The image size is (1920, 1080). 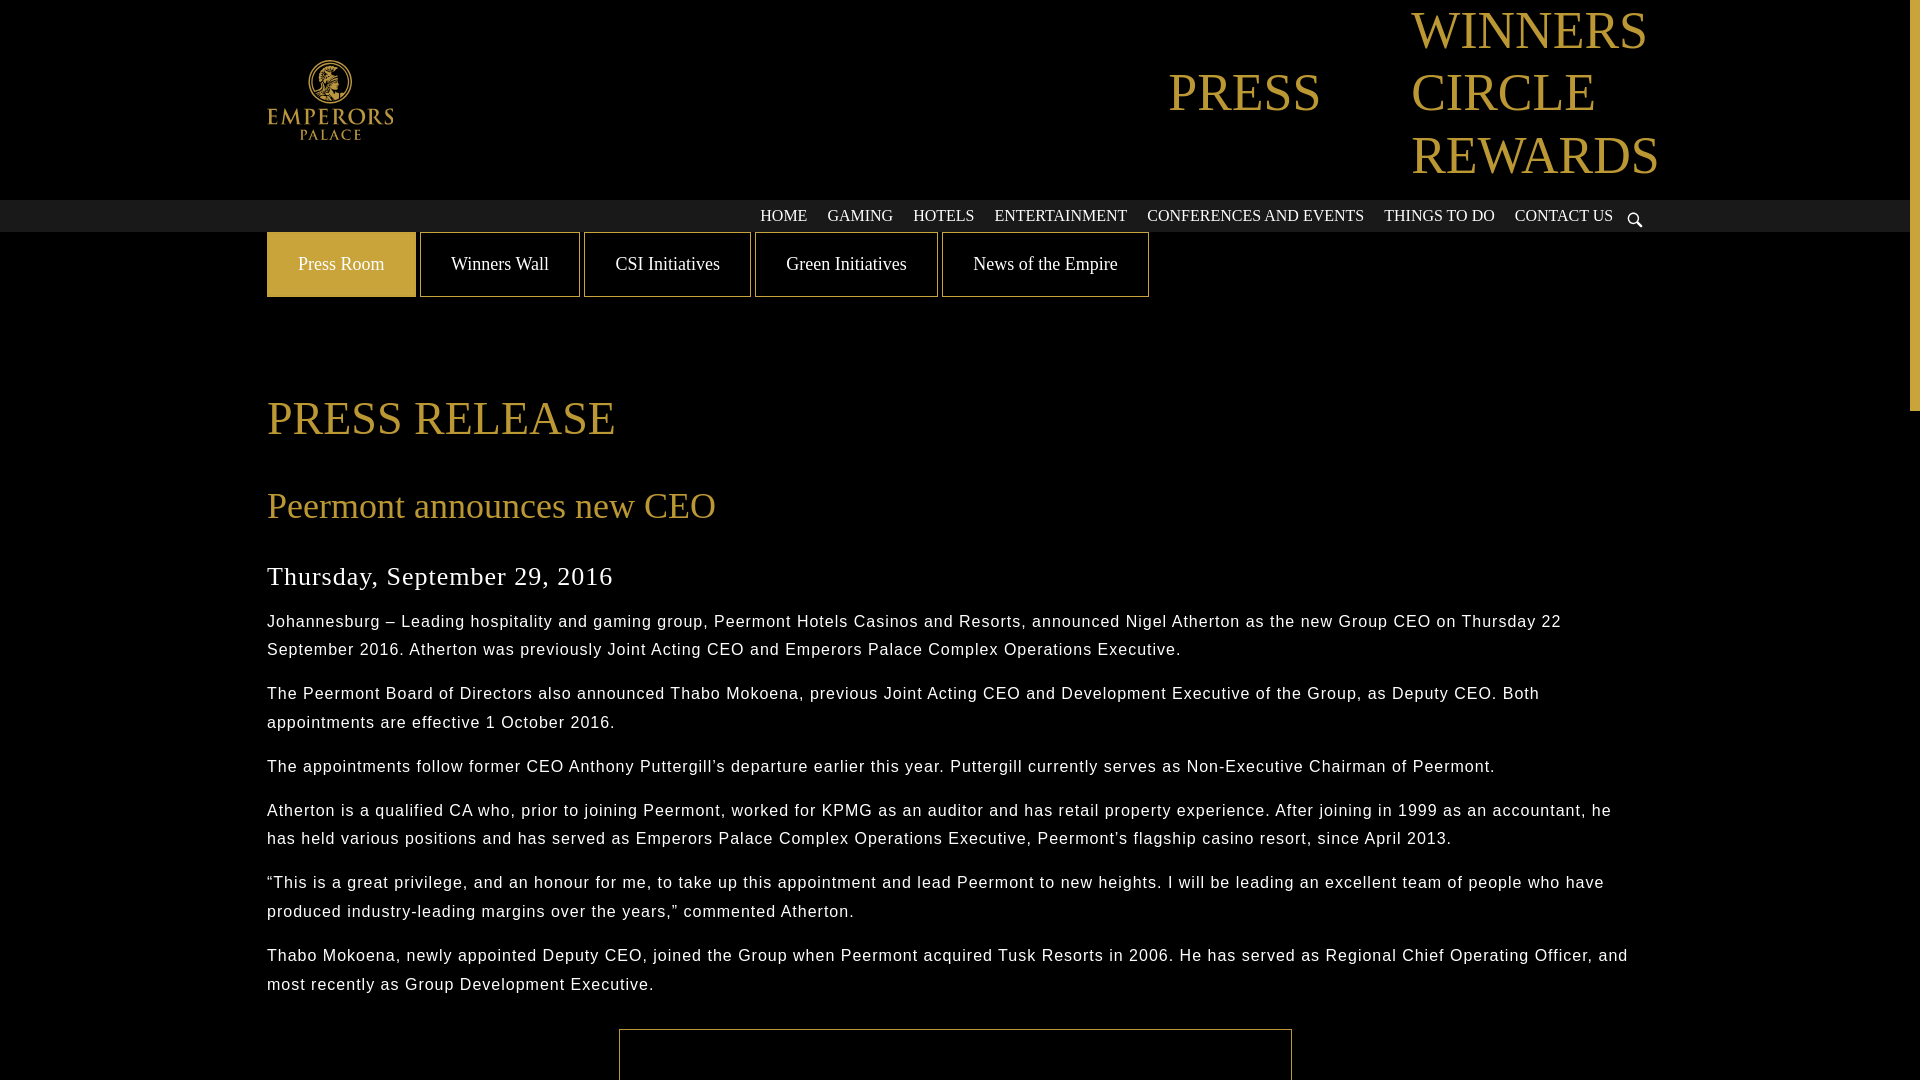 I want to click on ENTERTAINMENT, so click(x=1060, y=216).